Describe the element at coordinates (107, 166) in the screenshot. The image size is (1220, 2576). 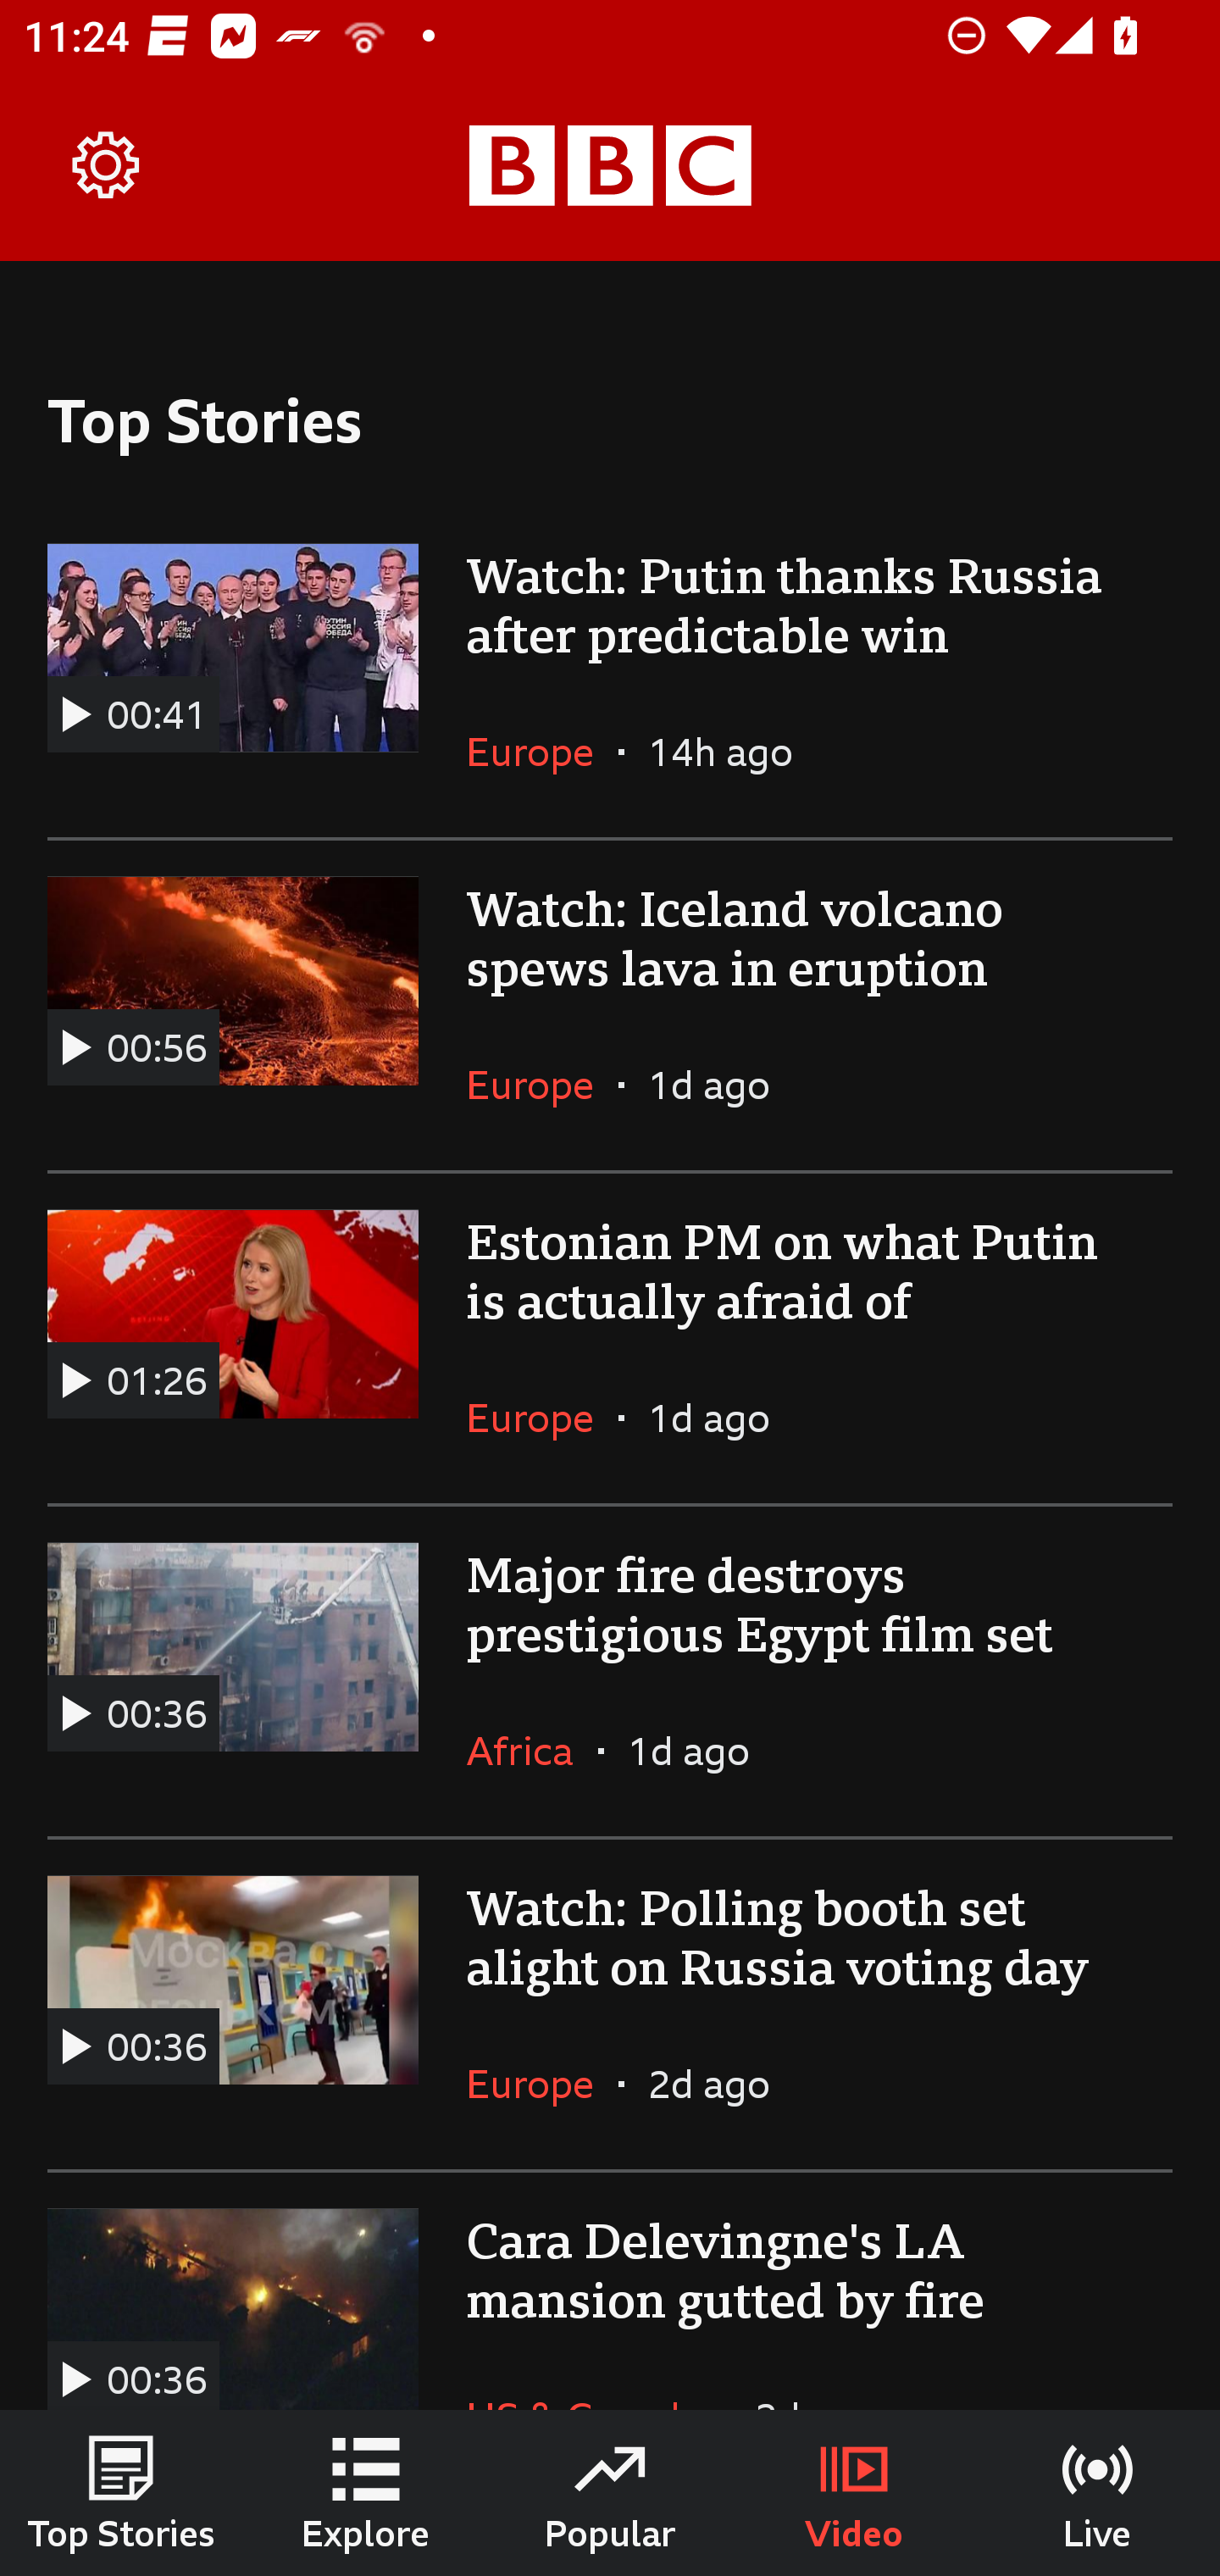
I see `Settings` at that location.